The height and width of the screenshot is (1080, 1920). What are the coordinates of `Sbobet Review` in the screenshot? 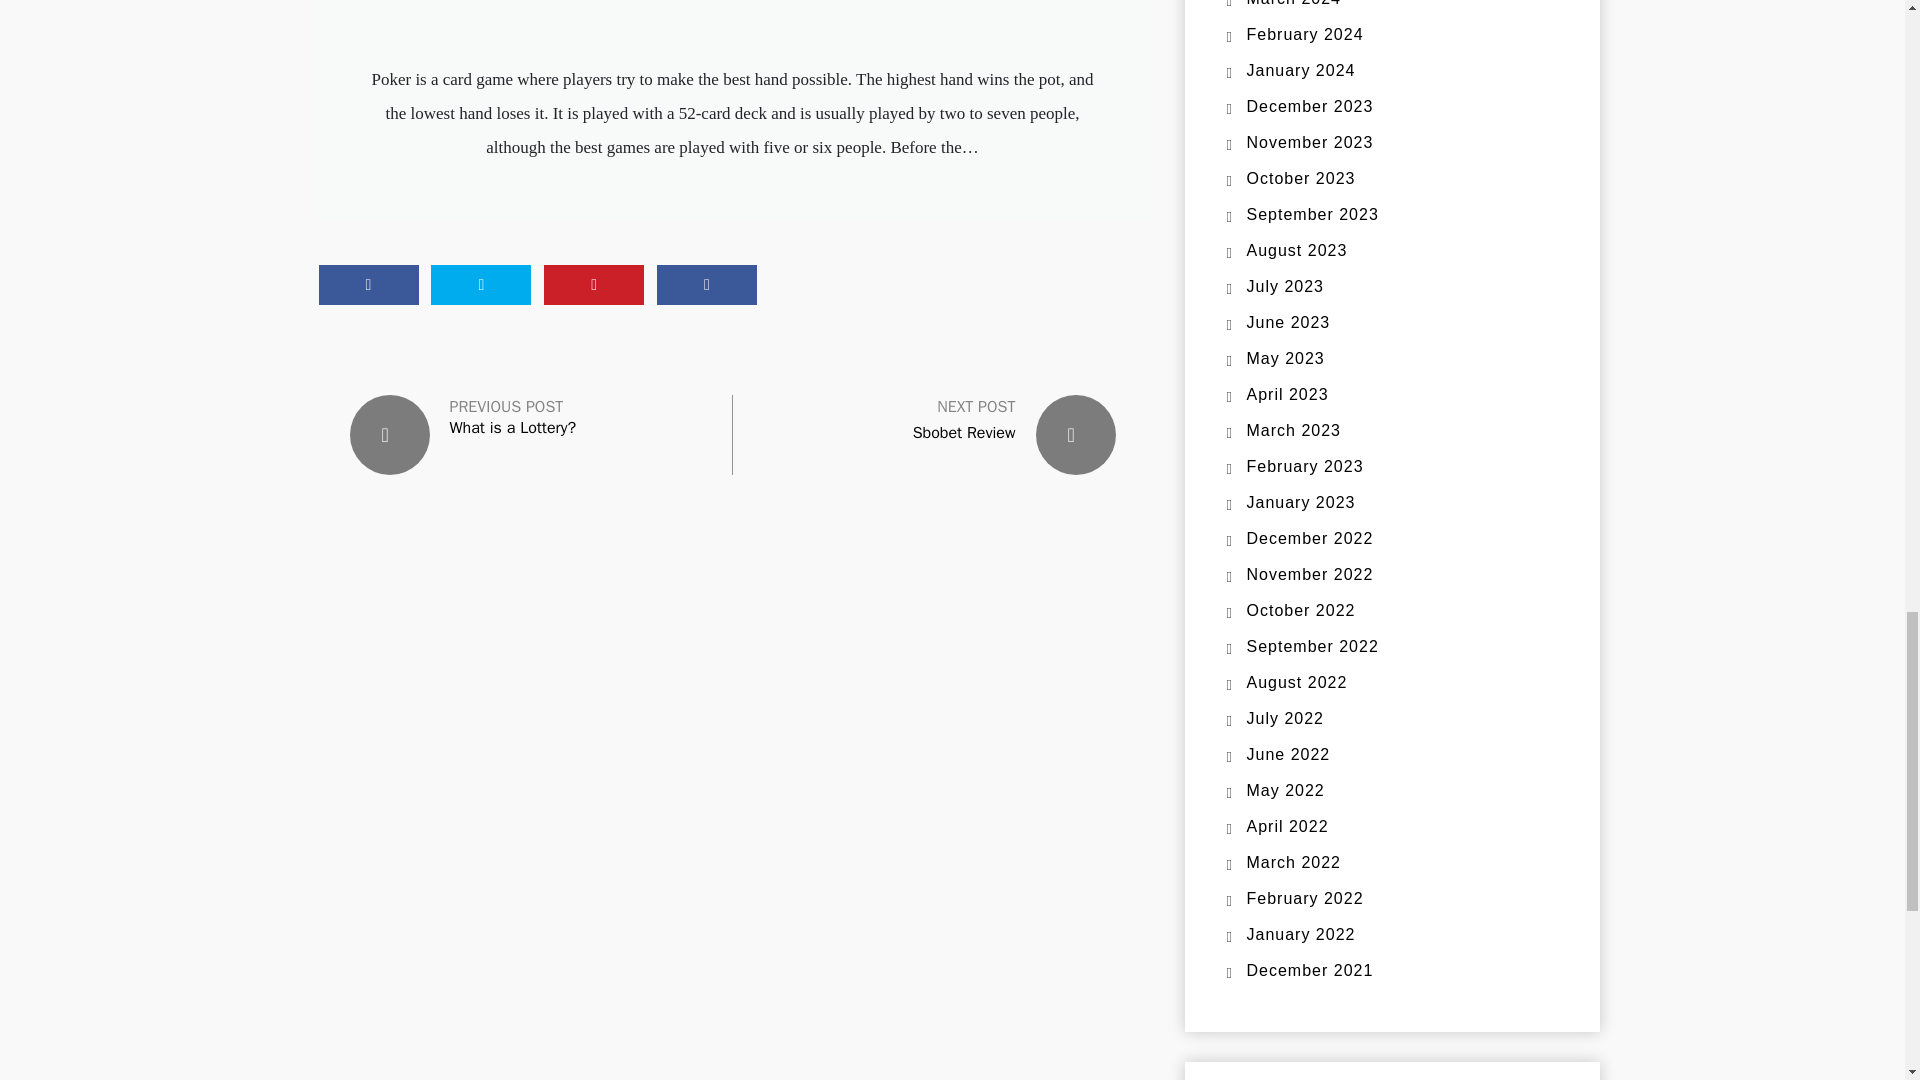 It's located at (964, 432).